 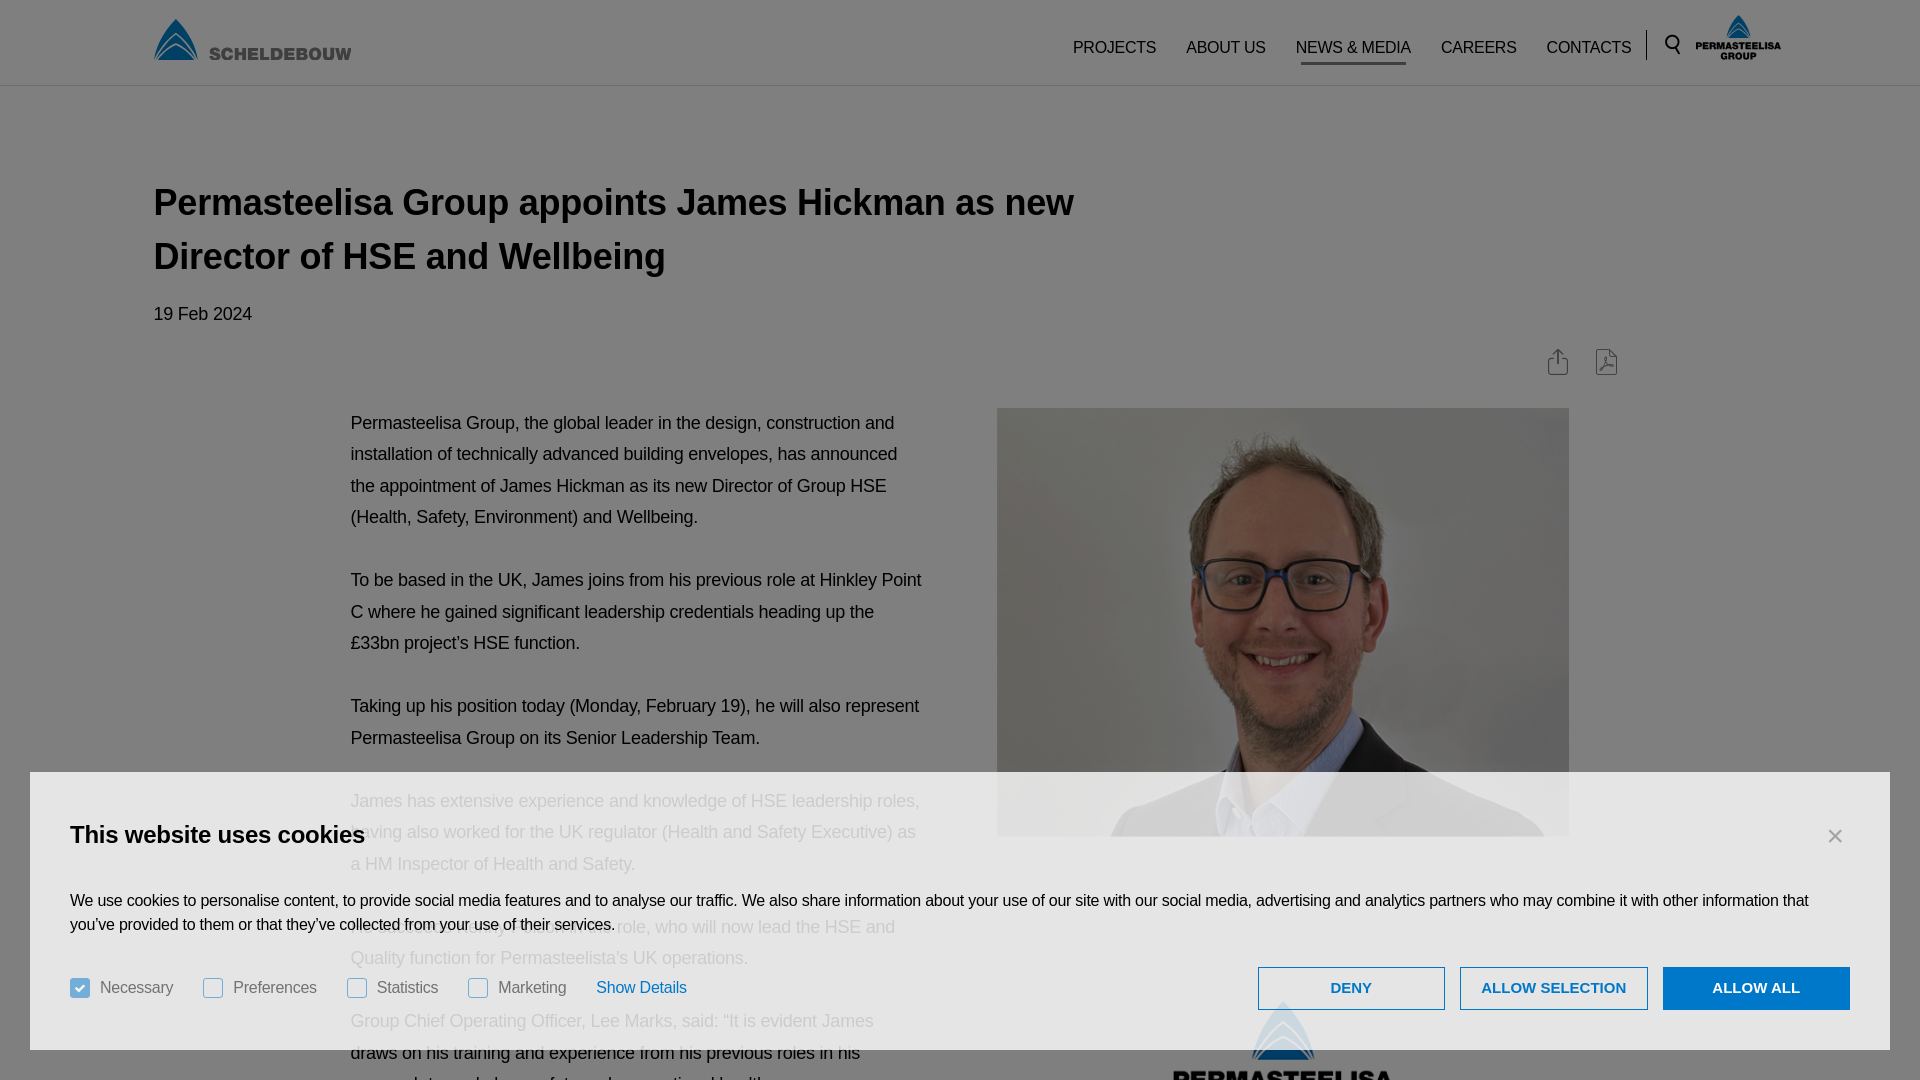 What do you see at coordinates (1738, 38) in the screenshot?
I see `Permasteelisa Group Homepage` at bounding box center [1738, 38].